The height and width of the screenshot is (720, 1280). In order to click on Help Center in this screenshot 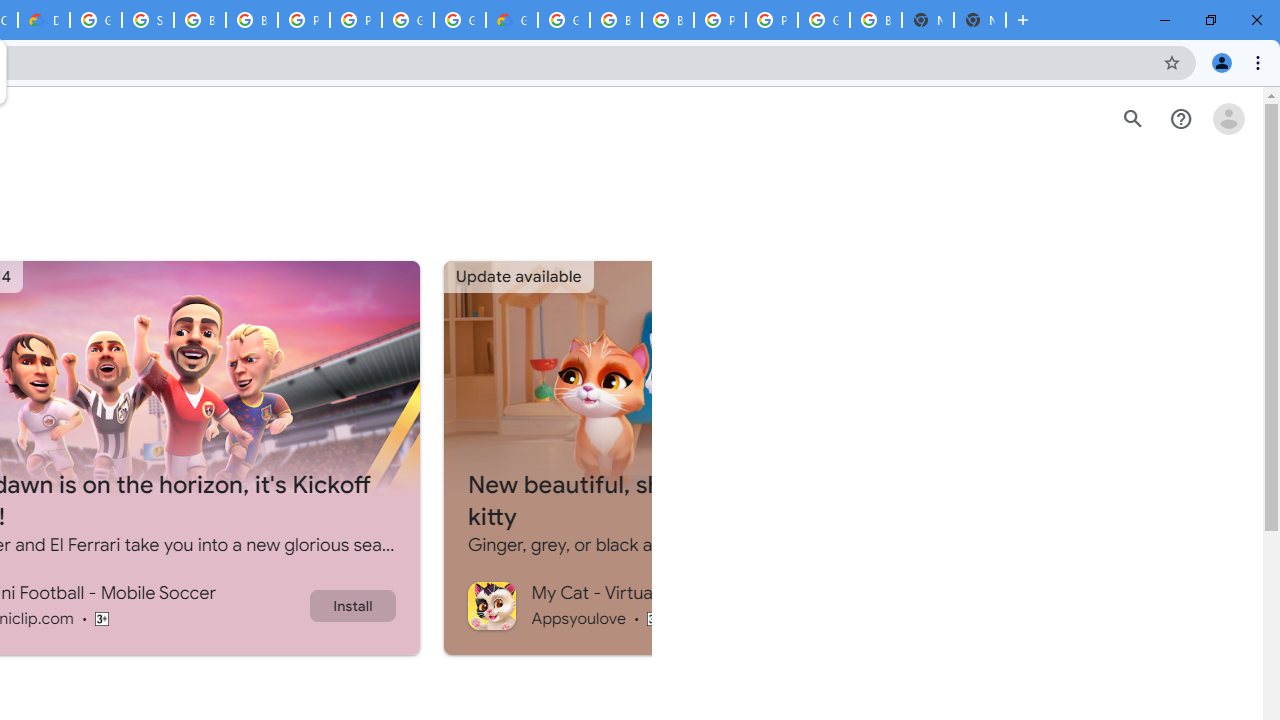, I will do `click(1180, 119)`.